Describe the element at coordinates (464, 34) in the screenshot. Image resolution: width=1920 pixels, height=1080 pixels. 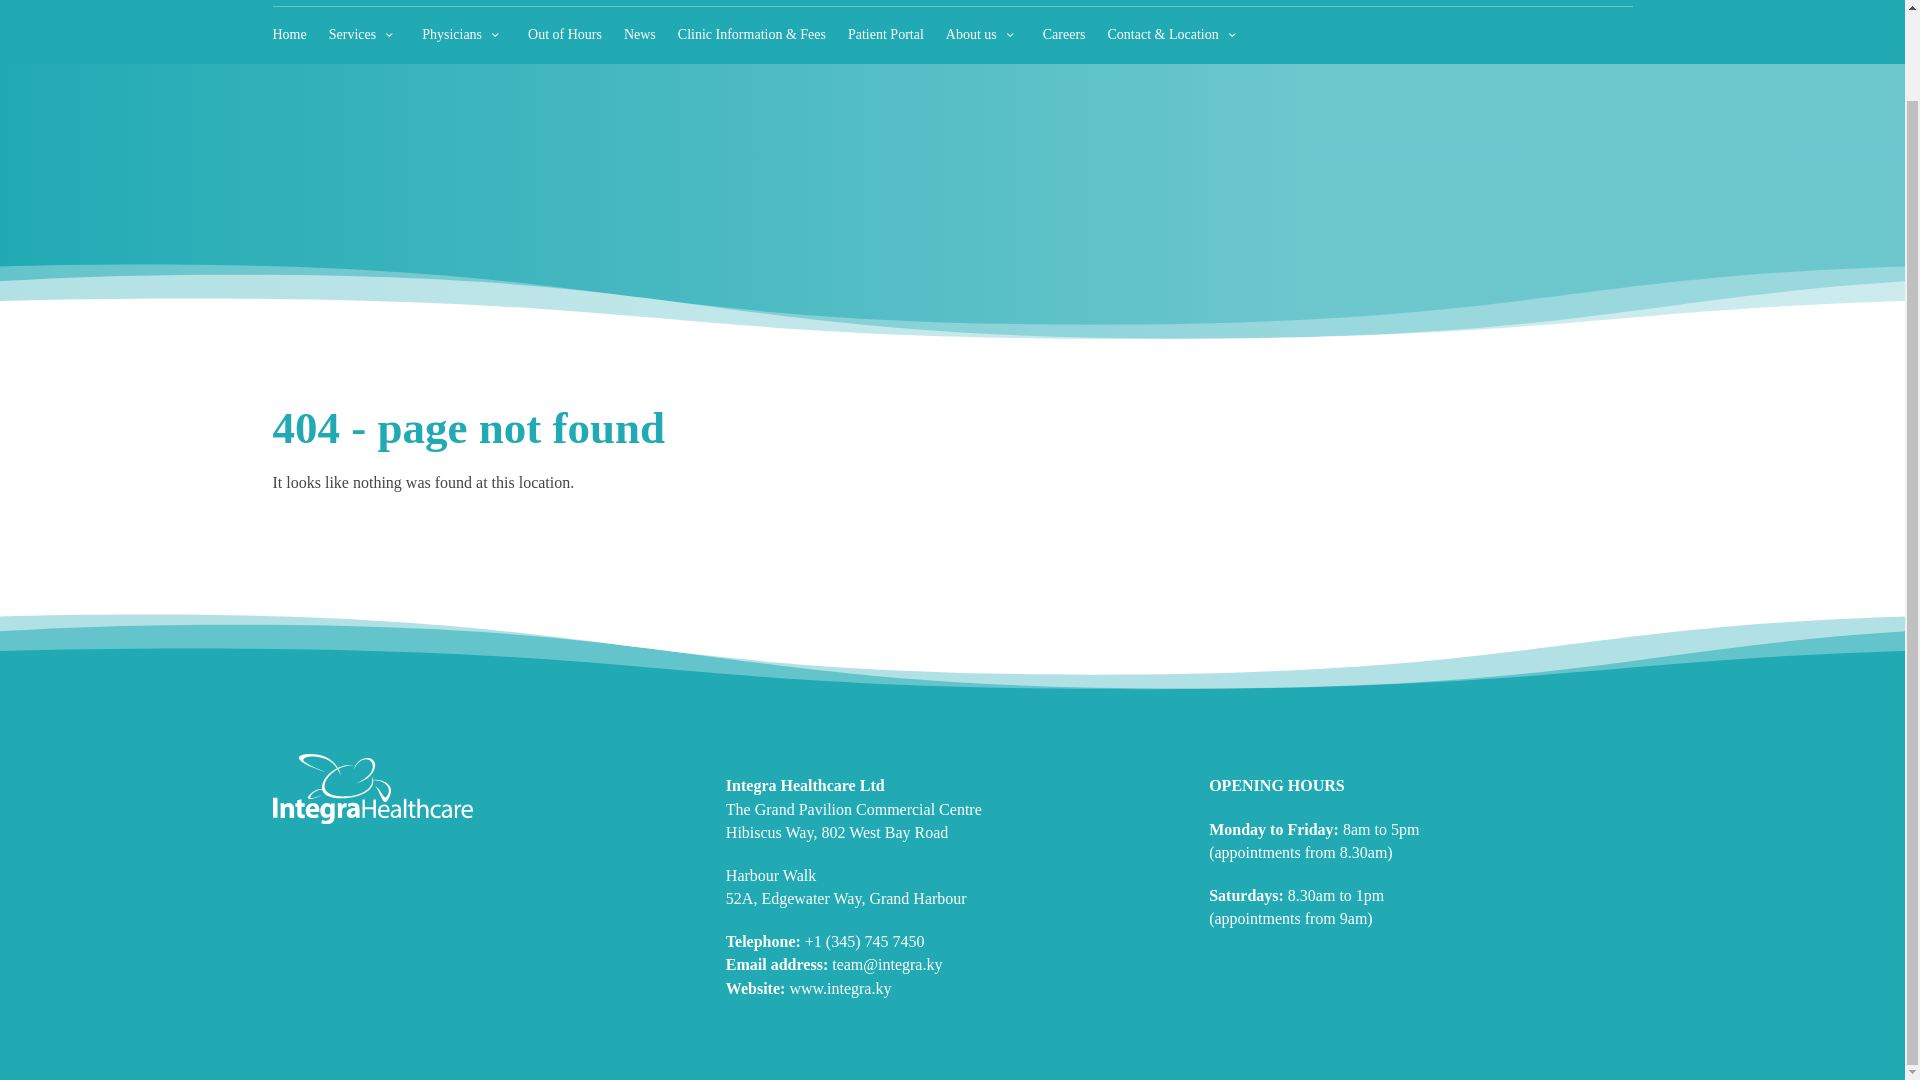
I see `Physicians` at that location.